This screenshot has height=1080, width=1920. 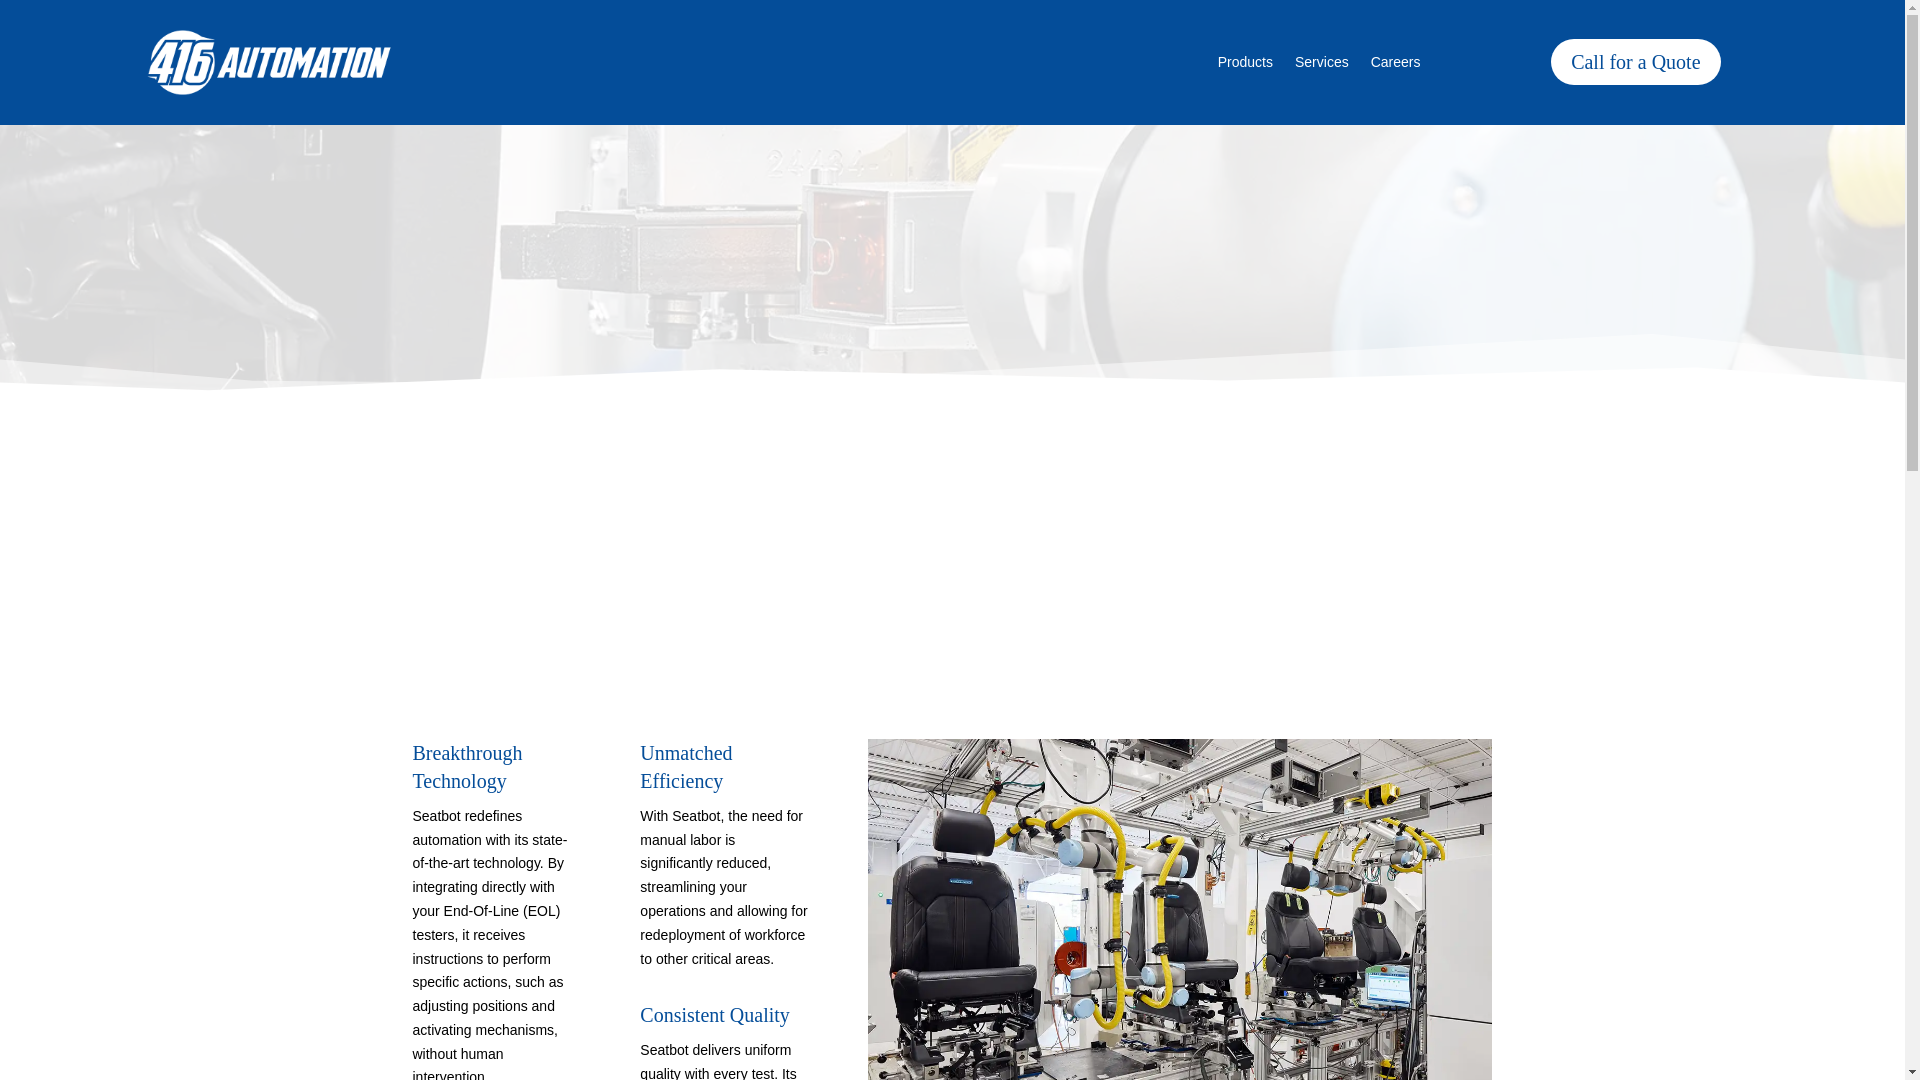 I want to click on Careers, so click(x=1395, y=66).